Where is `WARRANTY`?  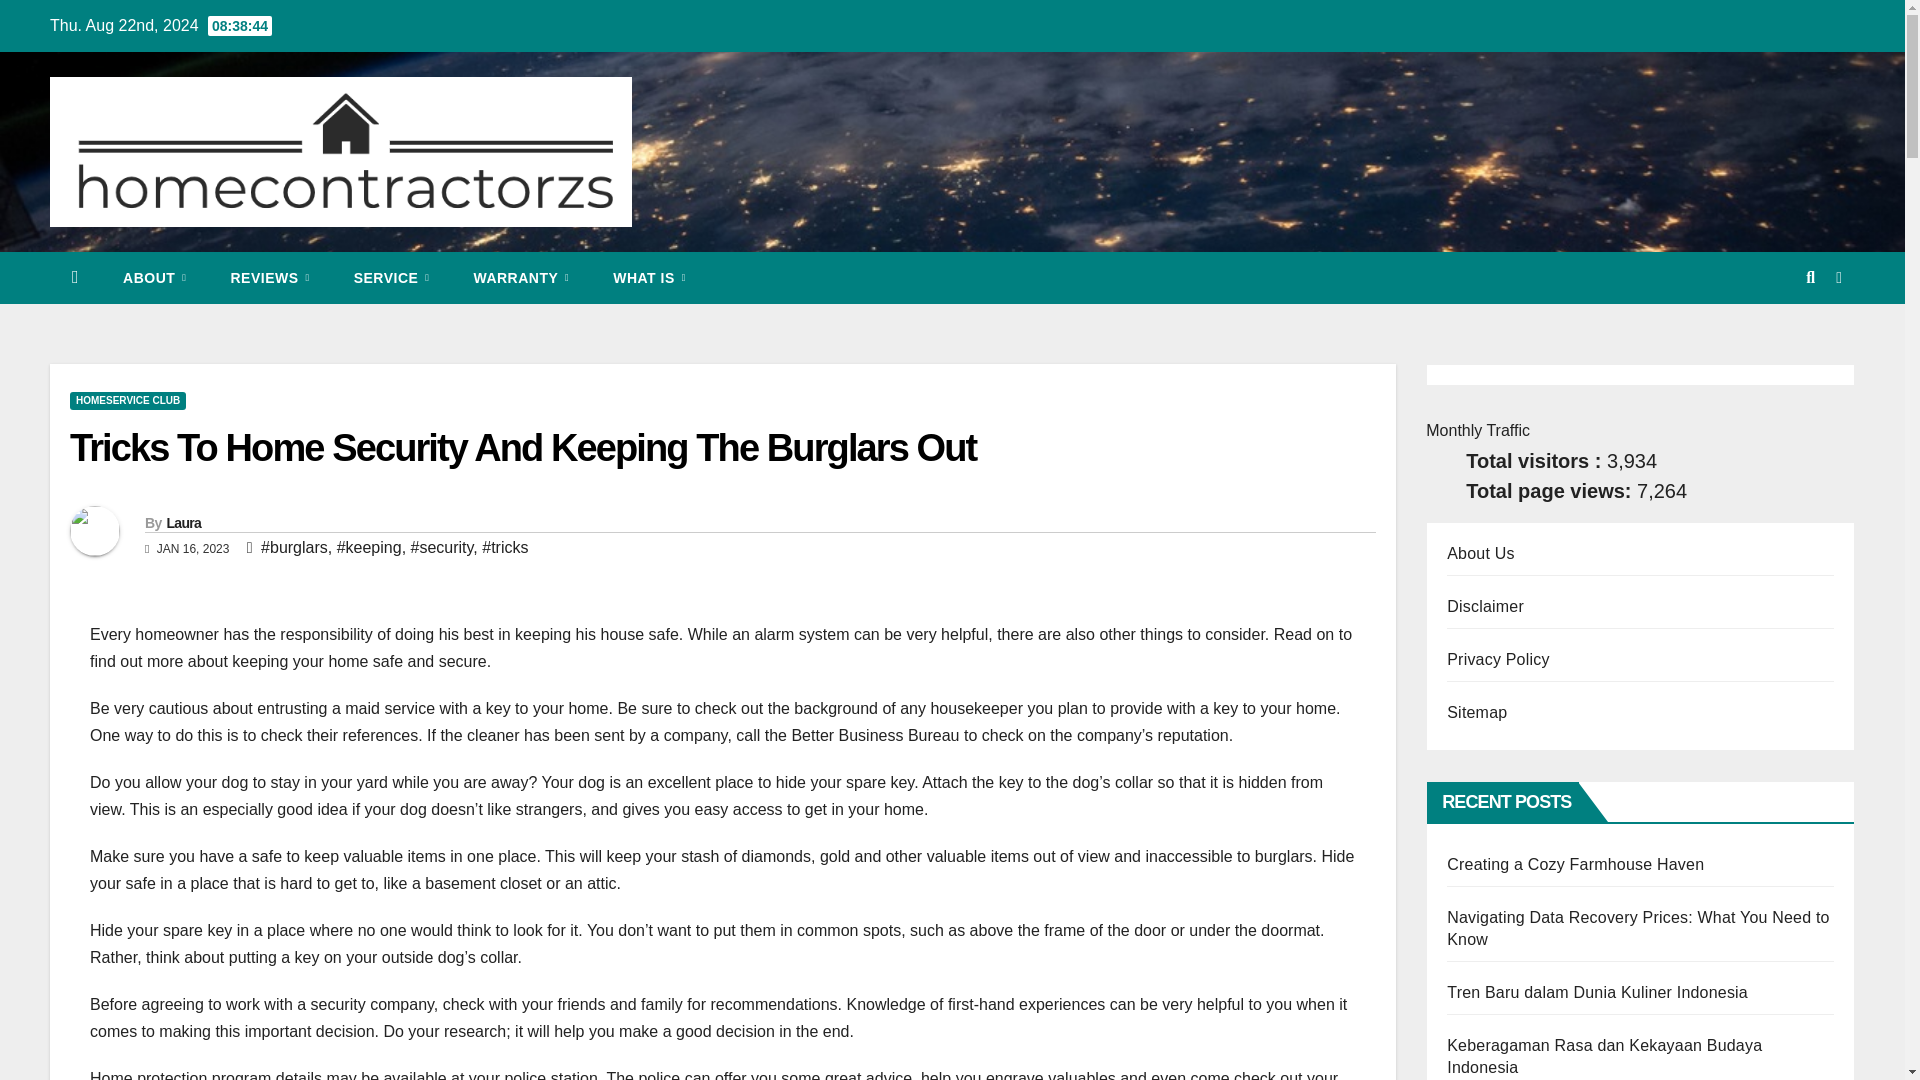 WARRANTY is located at coordinates (521, 277).